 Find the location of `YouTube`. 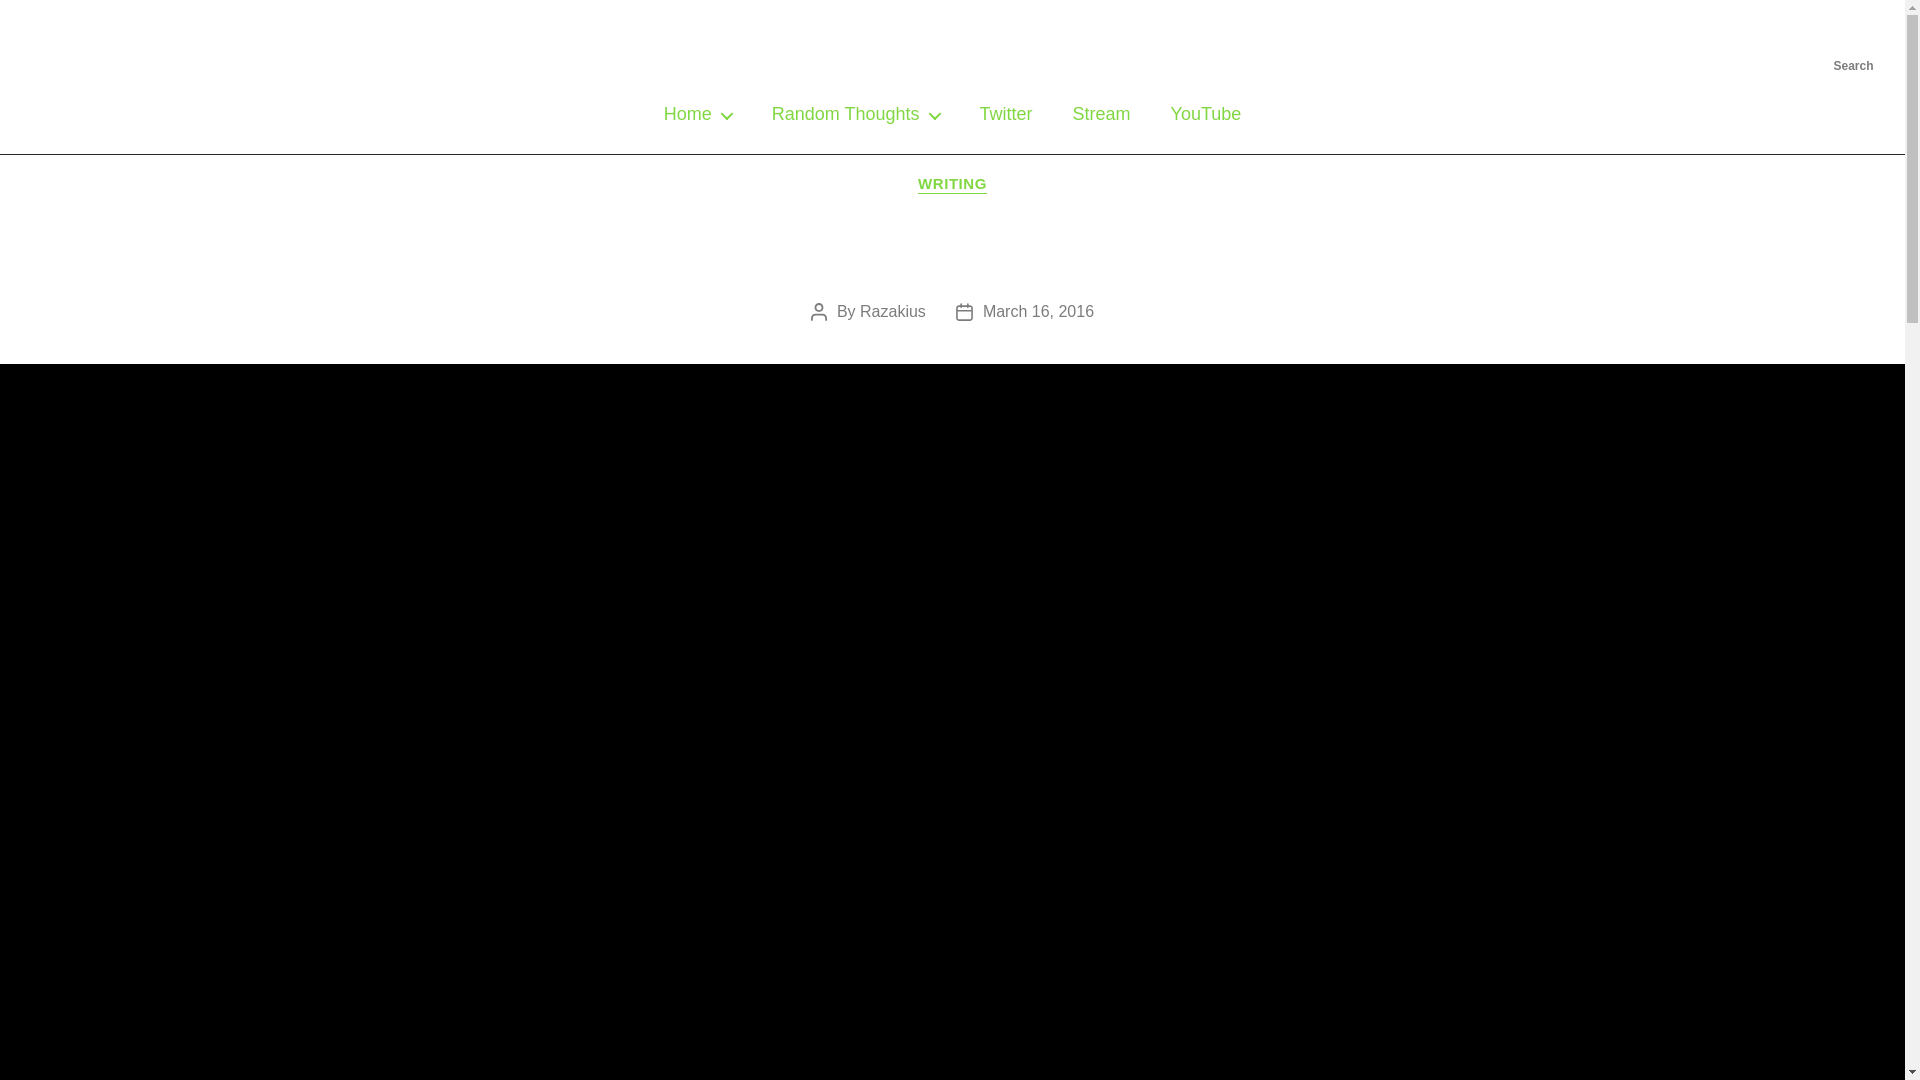

YouTube is located at coordinates (1206, 114).